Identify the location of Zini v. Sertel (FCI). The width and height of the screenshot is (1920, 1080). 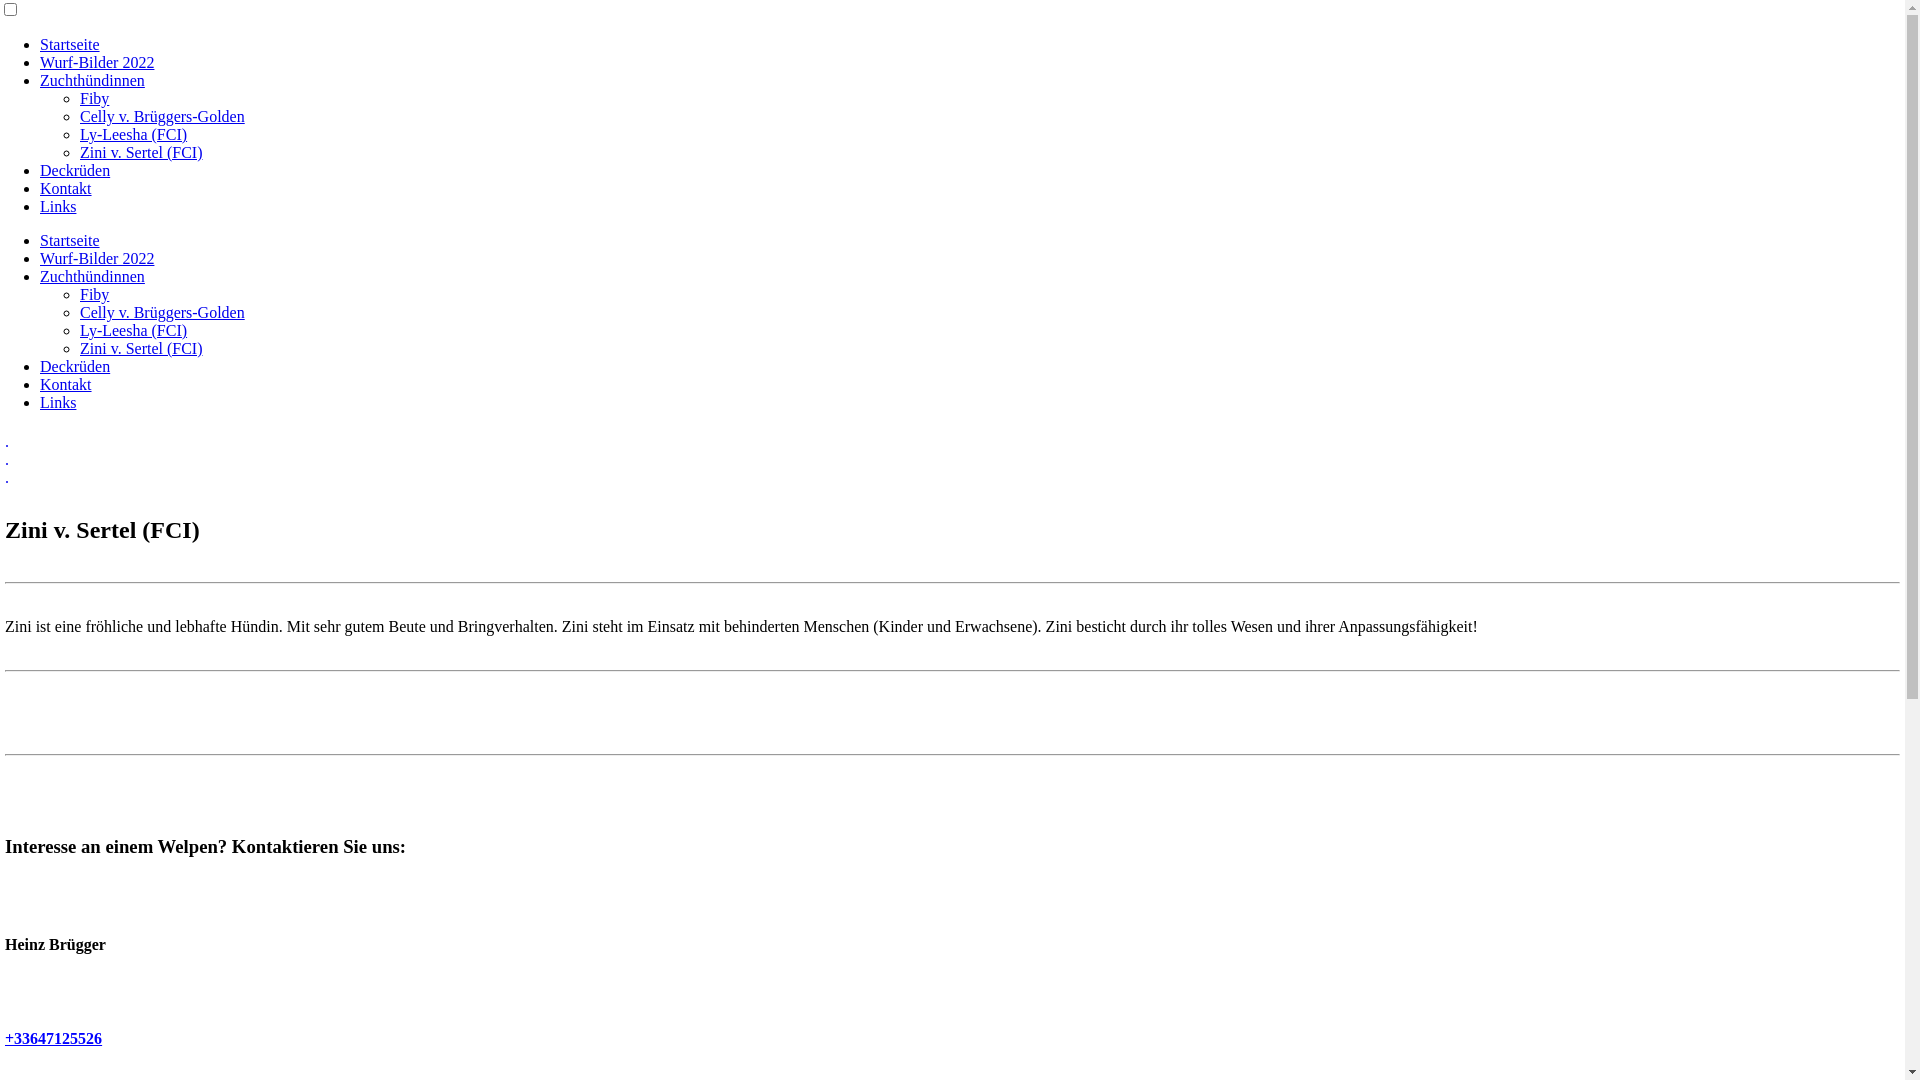
(142, 152).